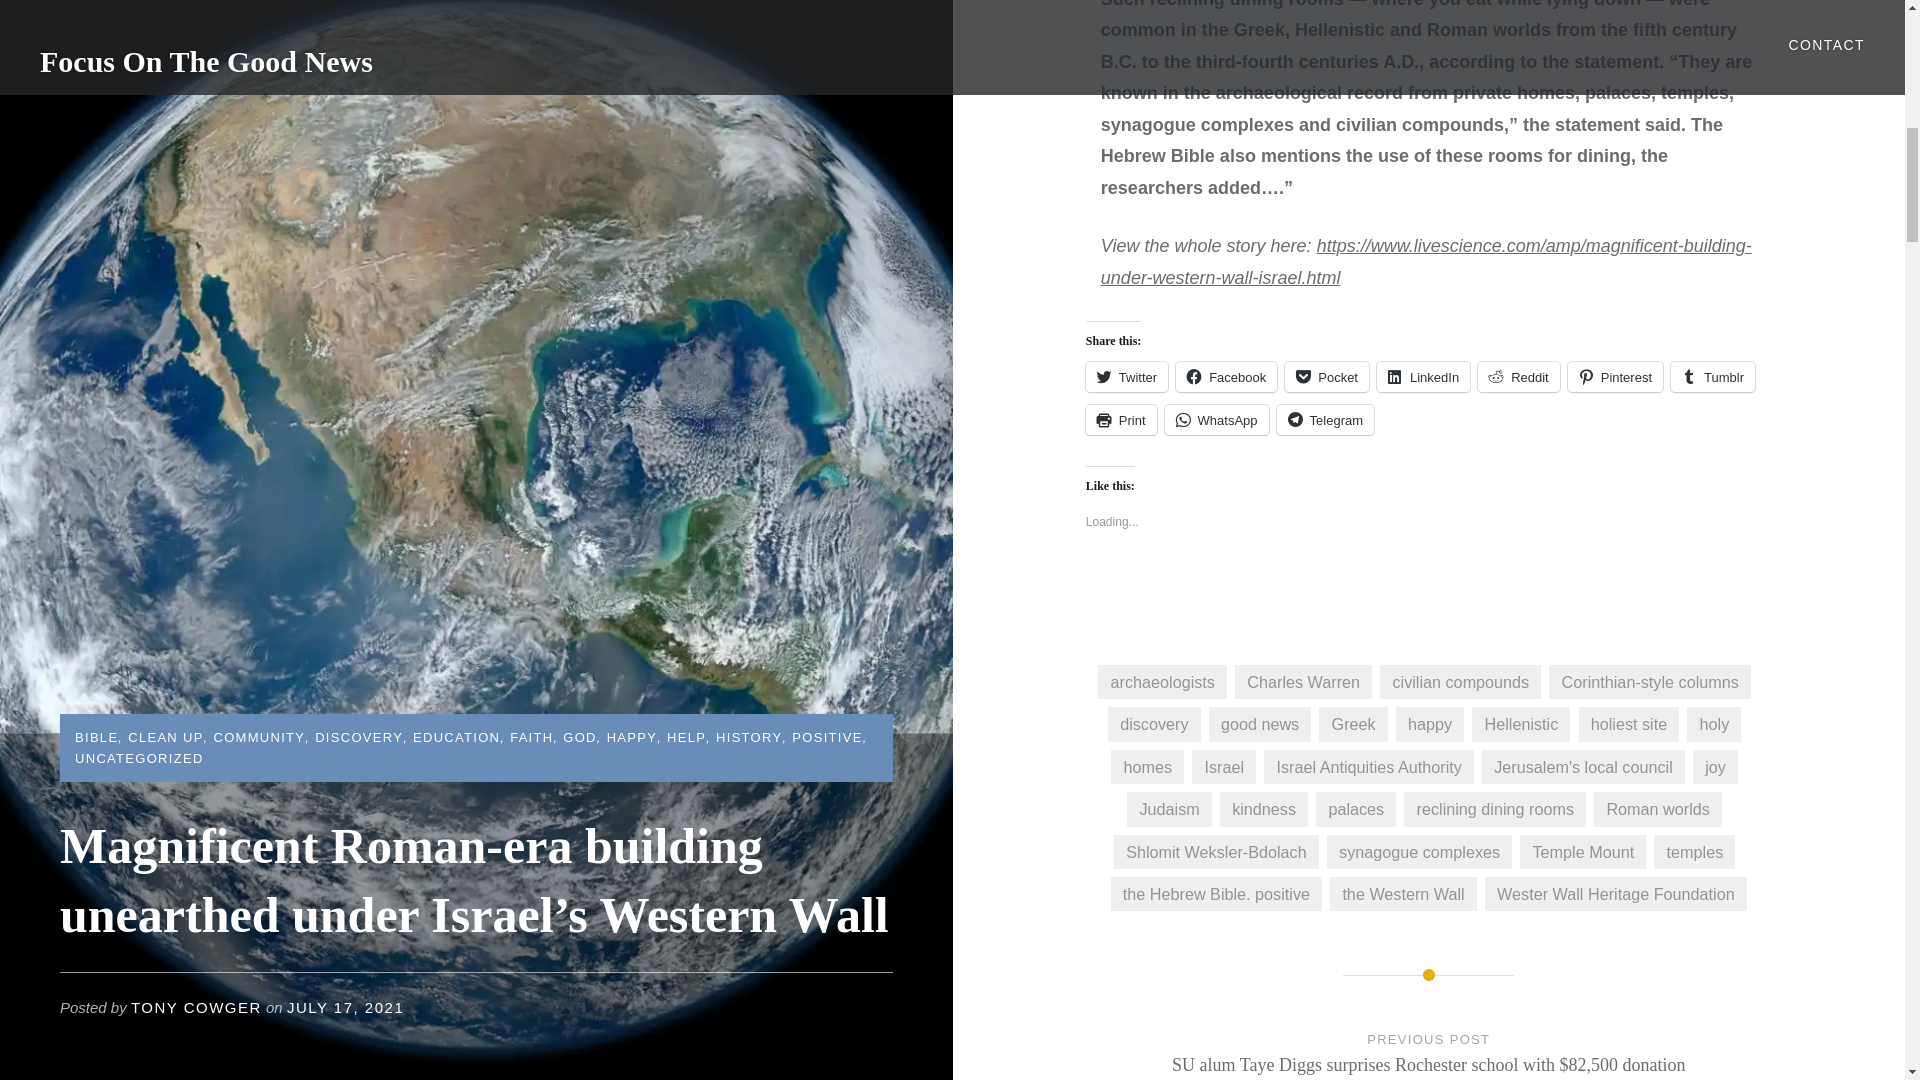 This screenshot has width=1920, height=1080. What do you see at coordinates (1460, 682) in the screenshot?
I see `civilian compounds` at bounding box center [1460, 682].